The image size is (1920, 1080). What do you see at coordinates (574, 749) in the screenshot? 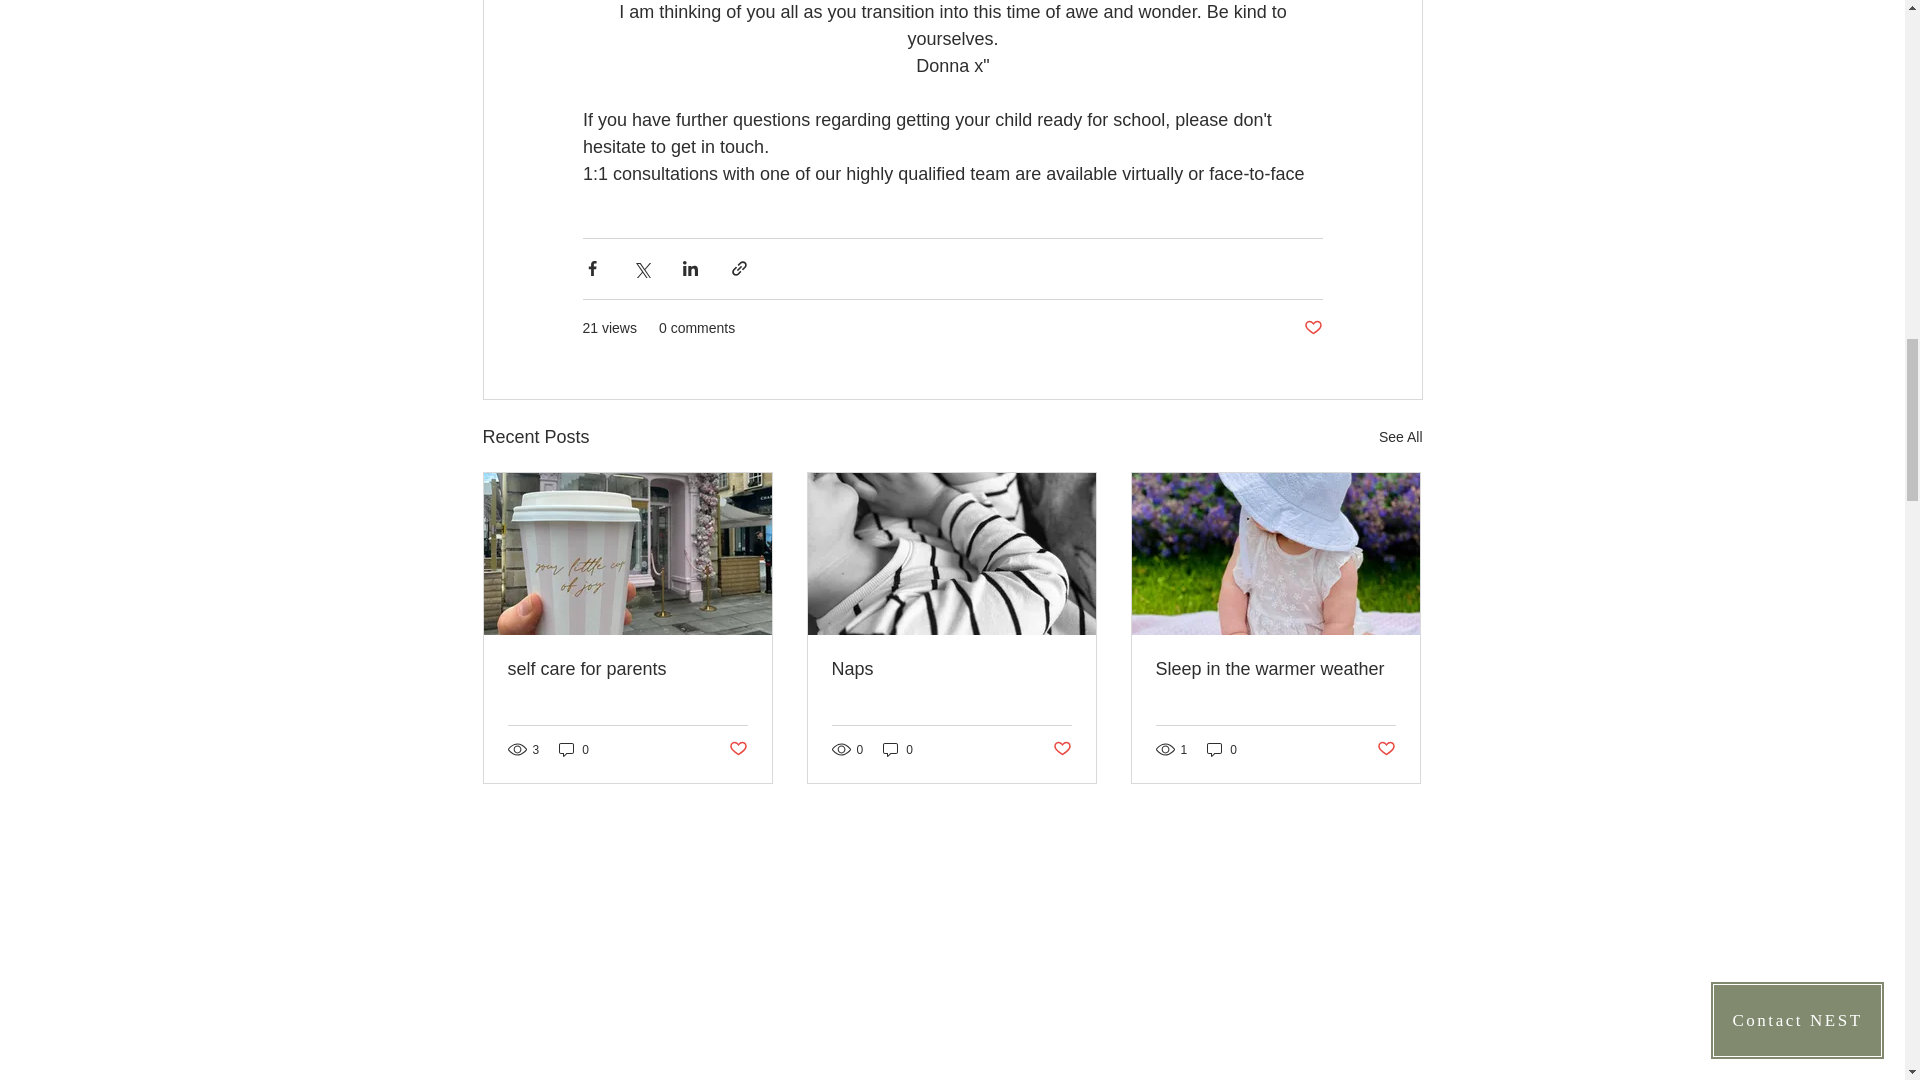
I see `0` at bounding box center [574, 749].